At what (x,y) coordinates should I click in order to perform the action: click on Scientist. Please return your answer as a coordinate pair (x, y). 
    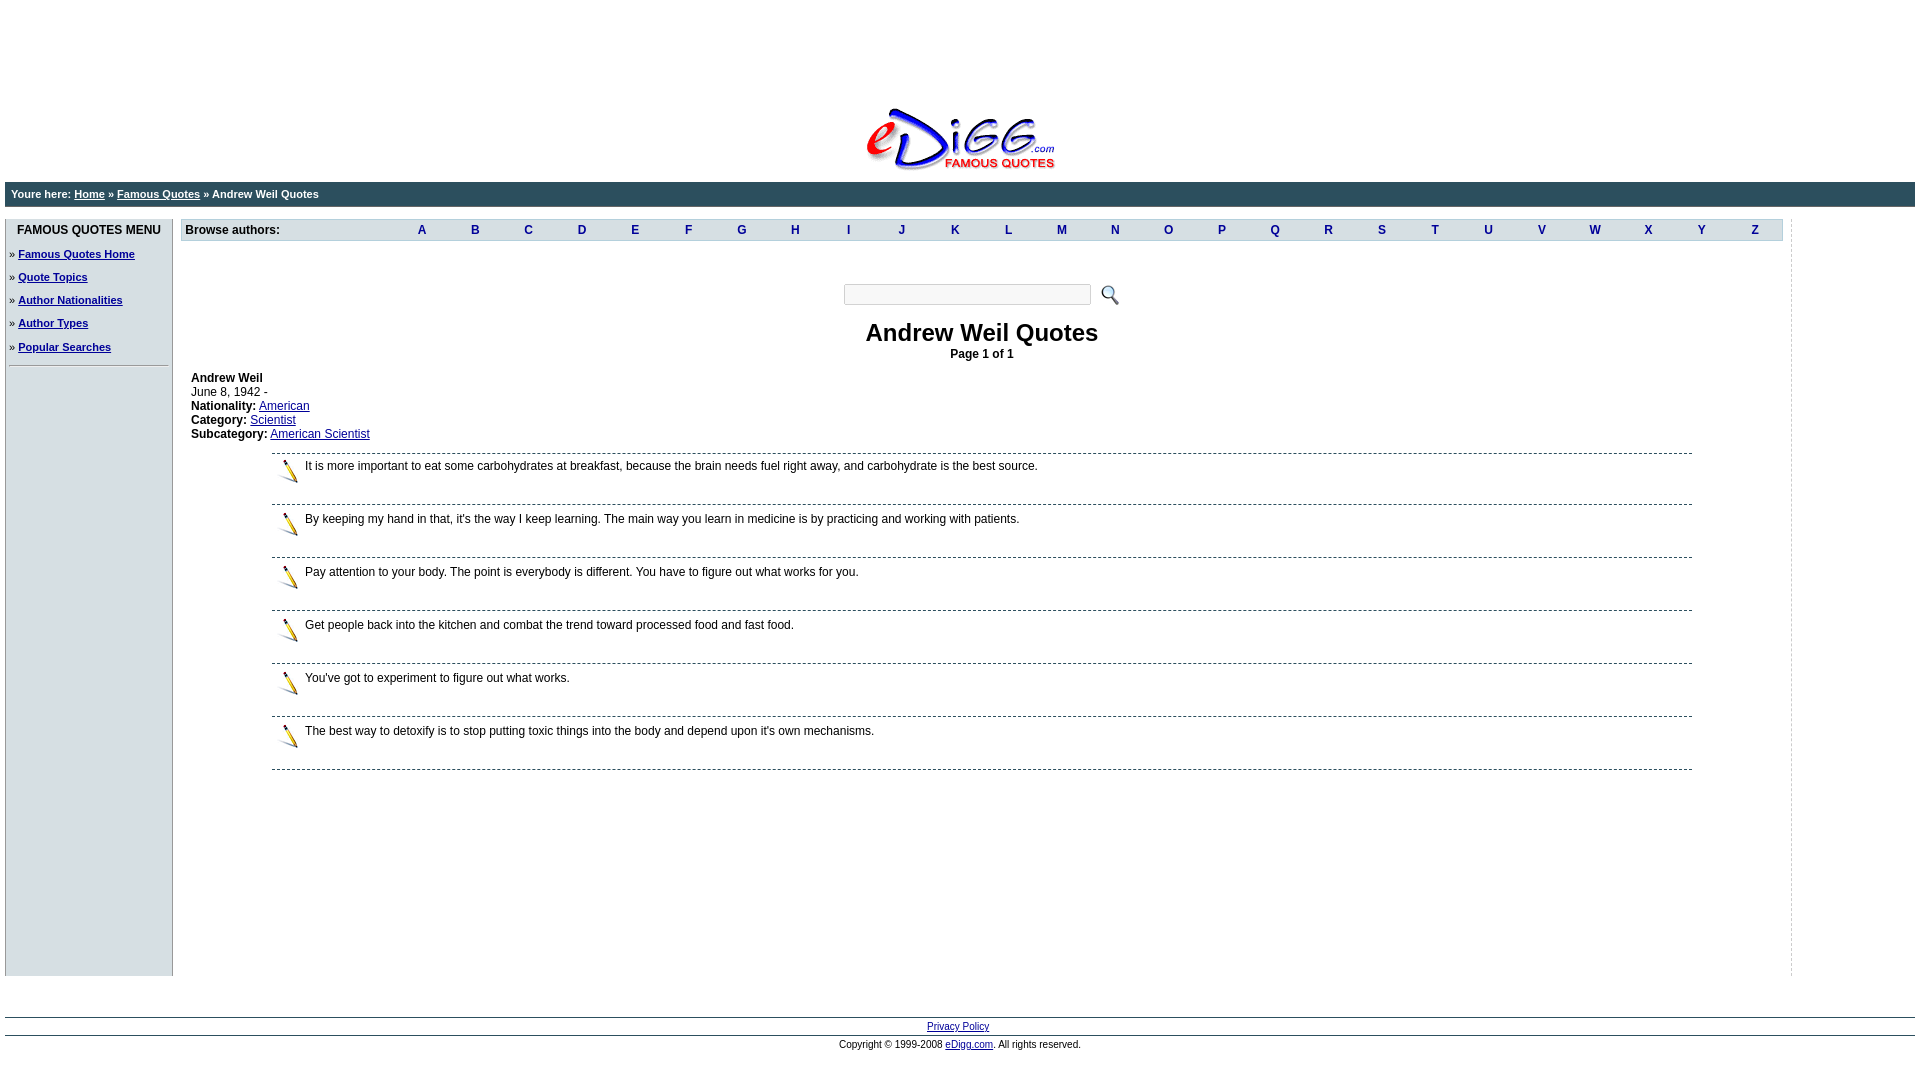
    Looking at the image, I should click on (272, 419).